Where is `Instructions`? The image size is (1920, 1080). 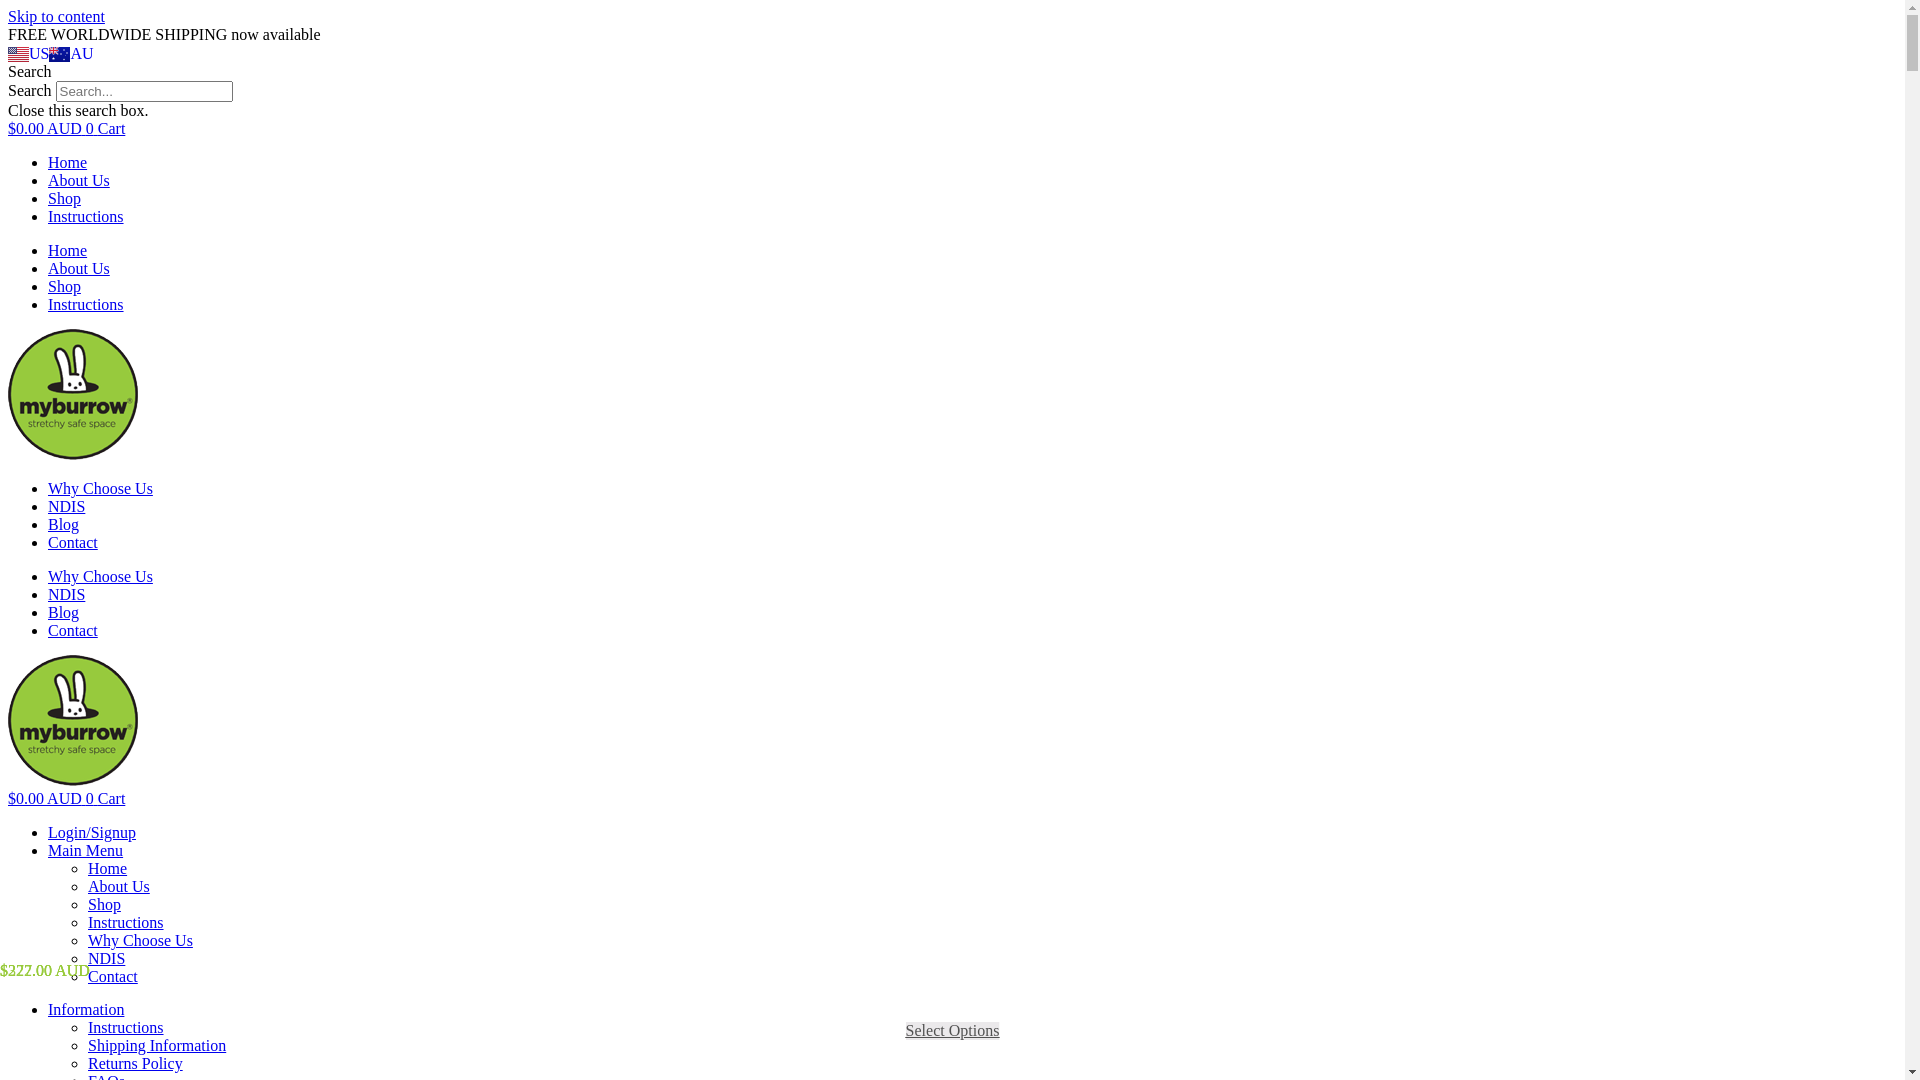 Instructions is located at coordinates (126, 1028).